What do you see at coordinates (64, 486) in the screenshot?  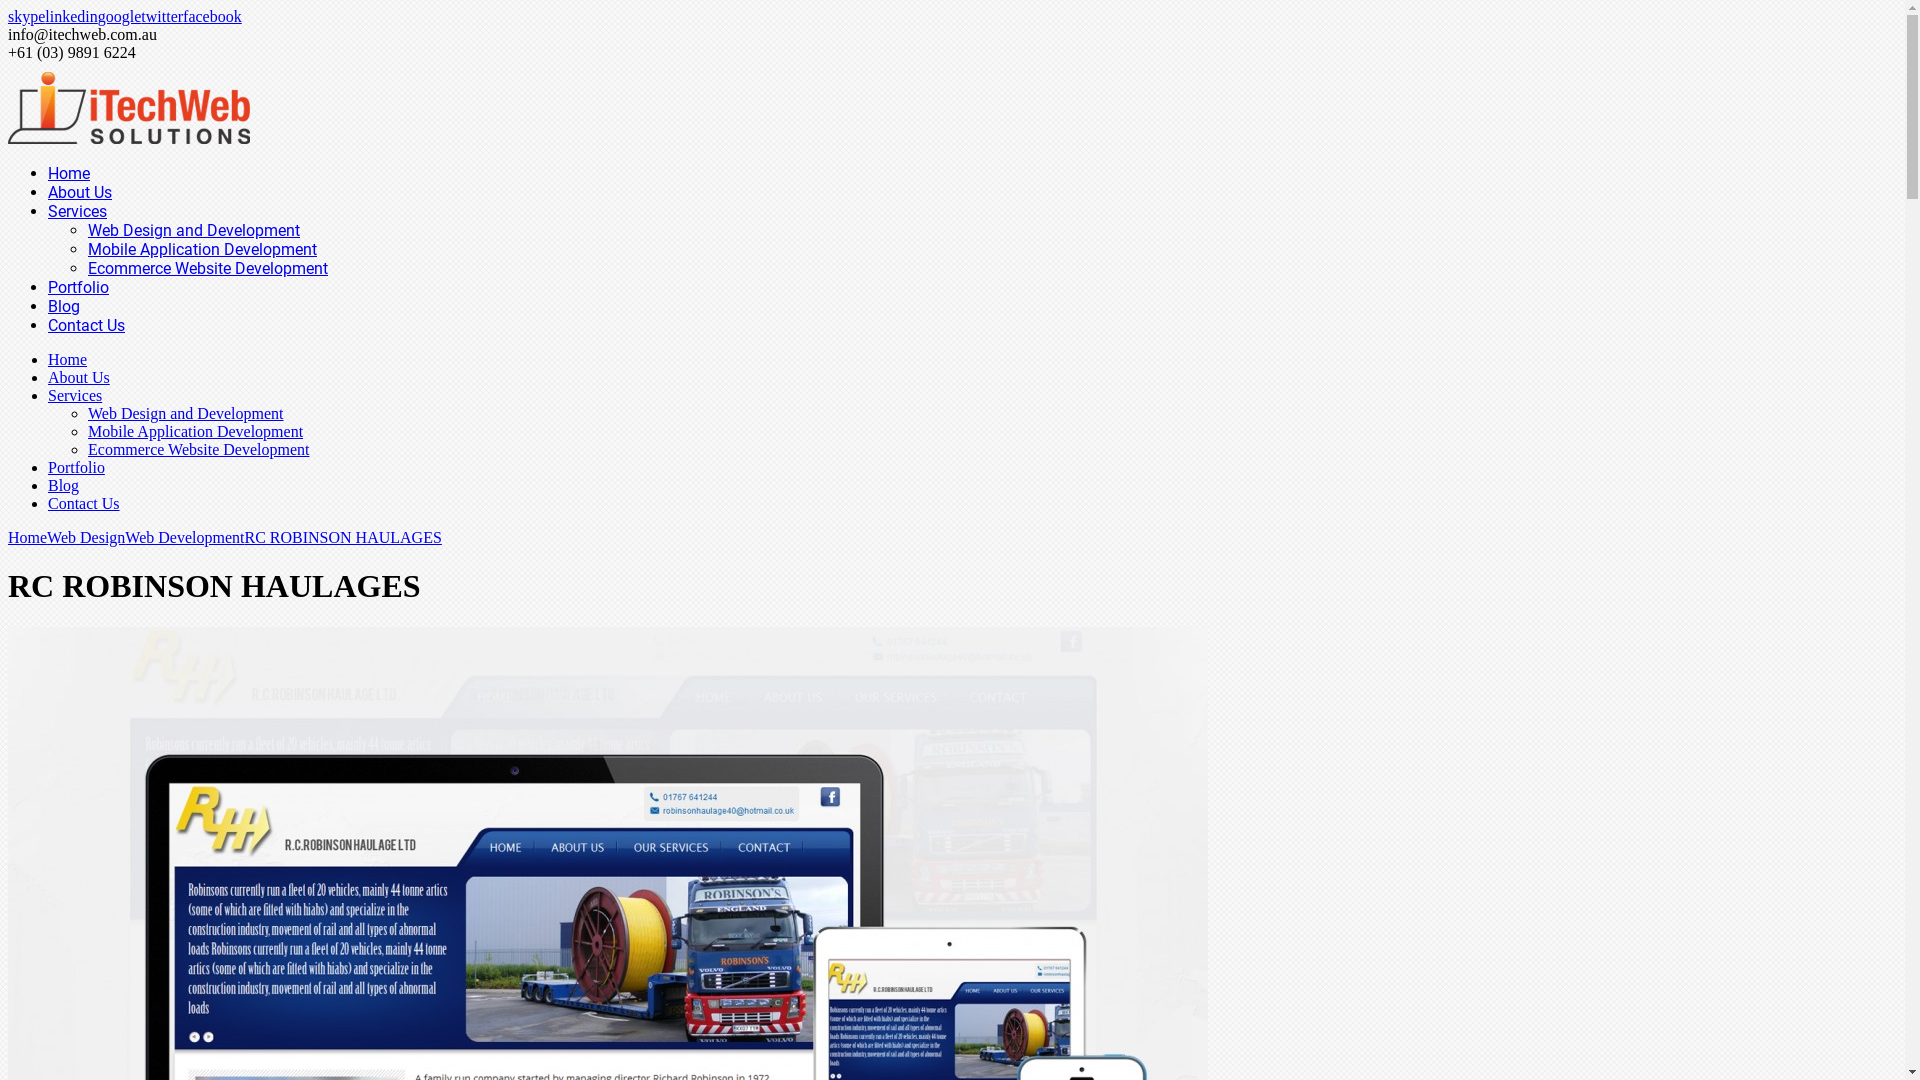 I see `Blog` at bounding box center [64, 486].